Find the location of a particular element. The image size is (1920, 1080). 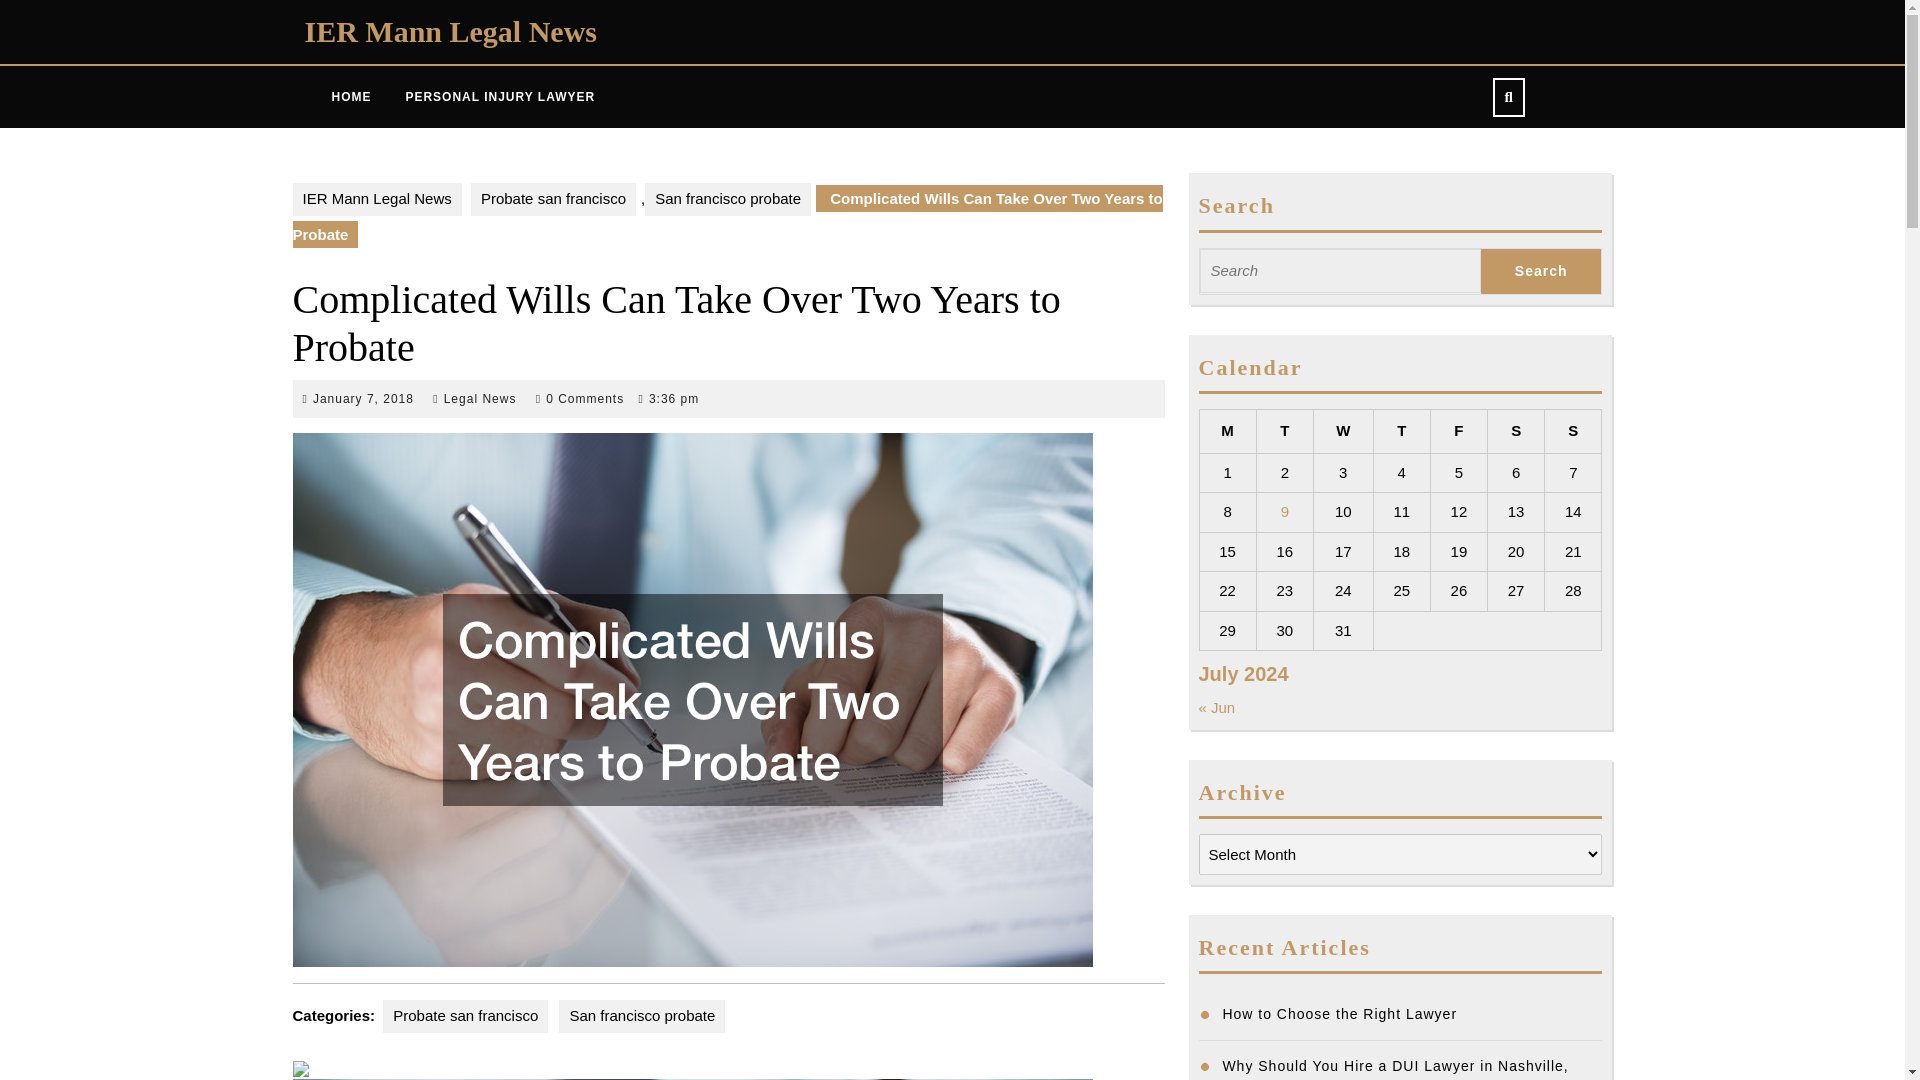

Search is located at coordinates (1401, 432).